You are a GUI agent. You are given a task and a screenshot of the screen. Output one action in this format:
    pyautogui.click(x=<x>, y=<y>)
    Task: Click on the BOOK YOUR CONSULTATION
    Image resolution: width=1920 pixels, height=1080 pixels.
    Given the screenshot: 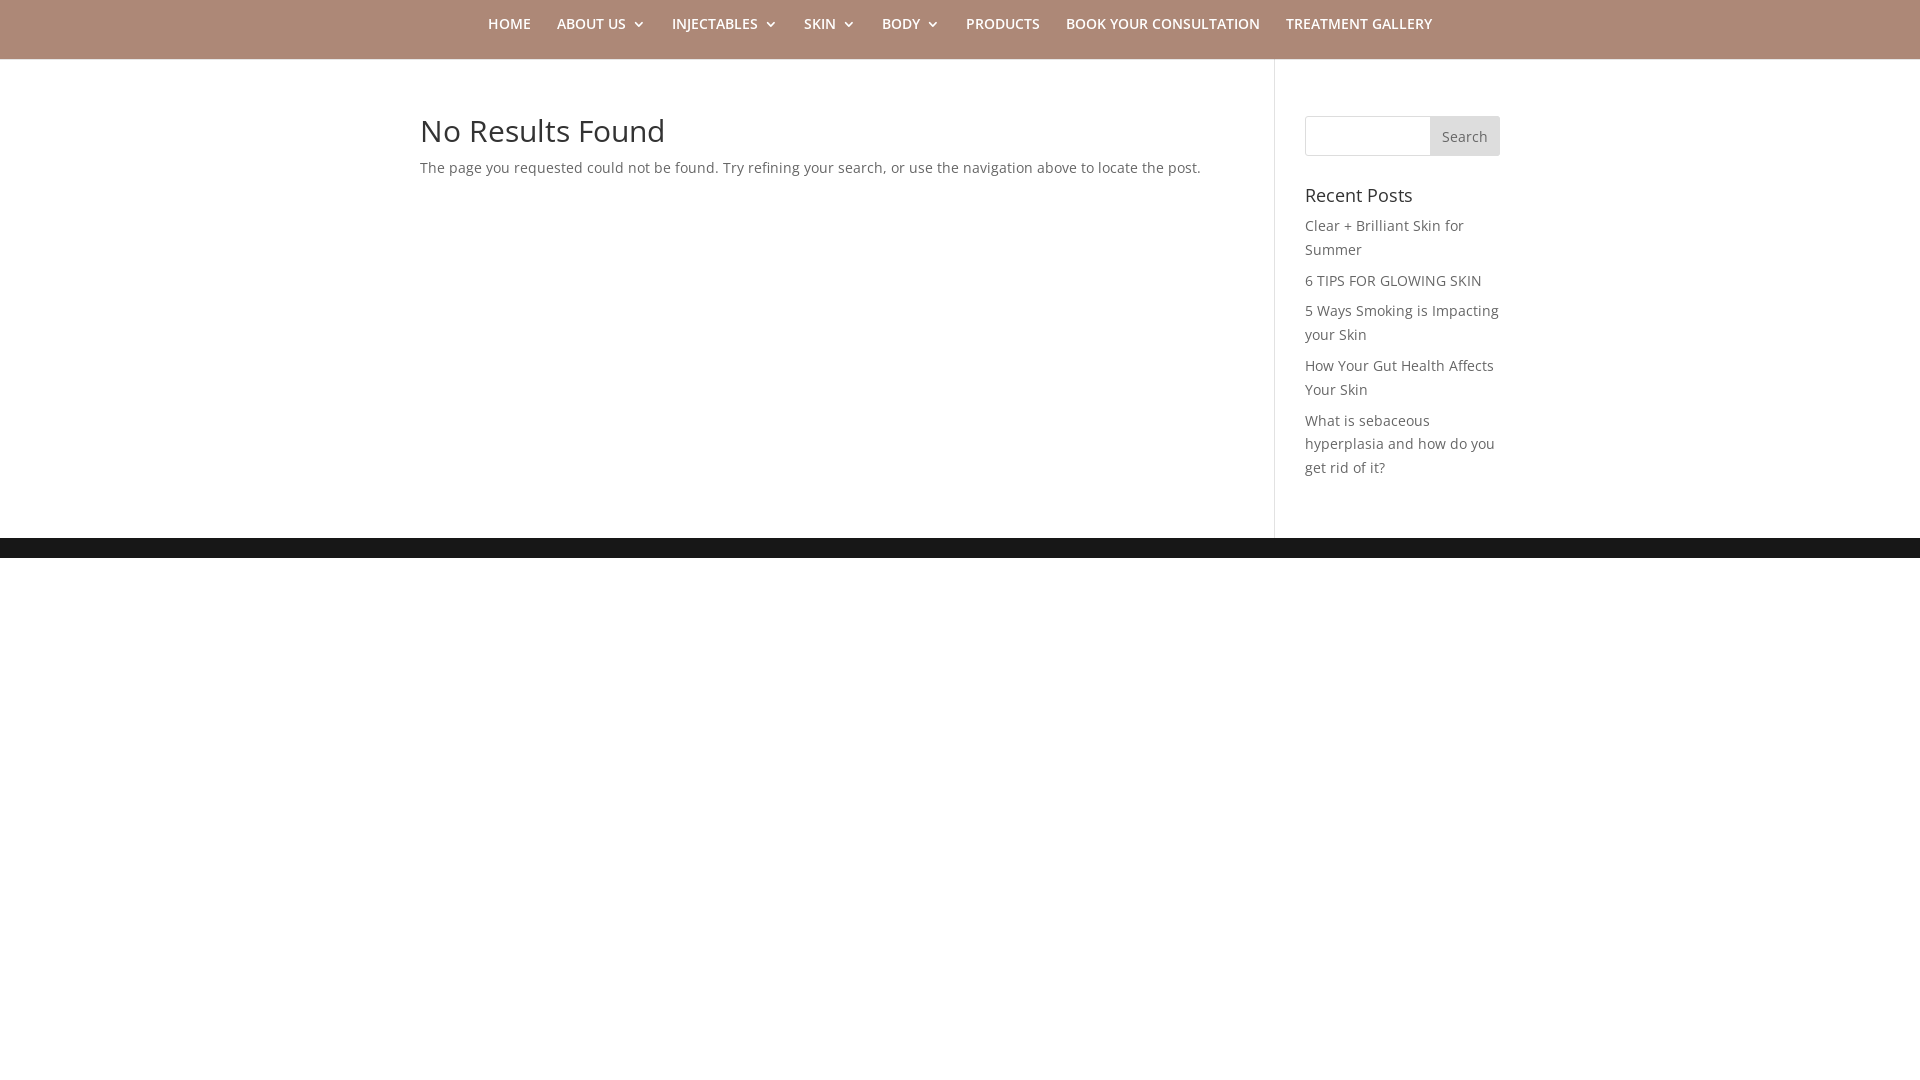 What is the action you would take?
    pyautogui.click(x=1163, y=38)
    